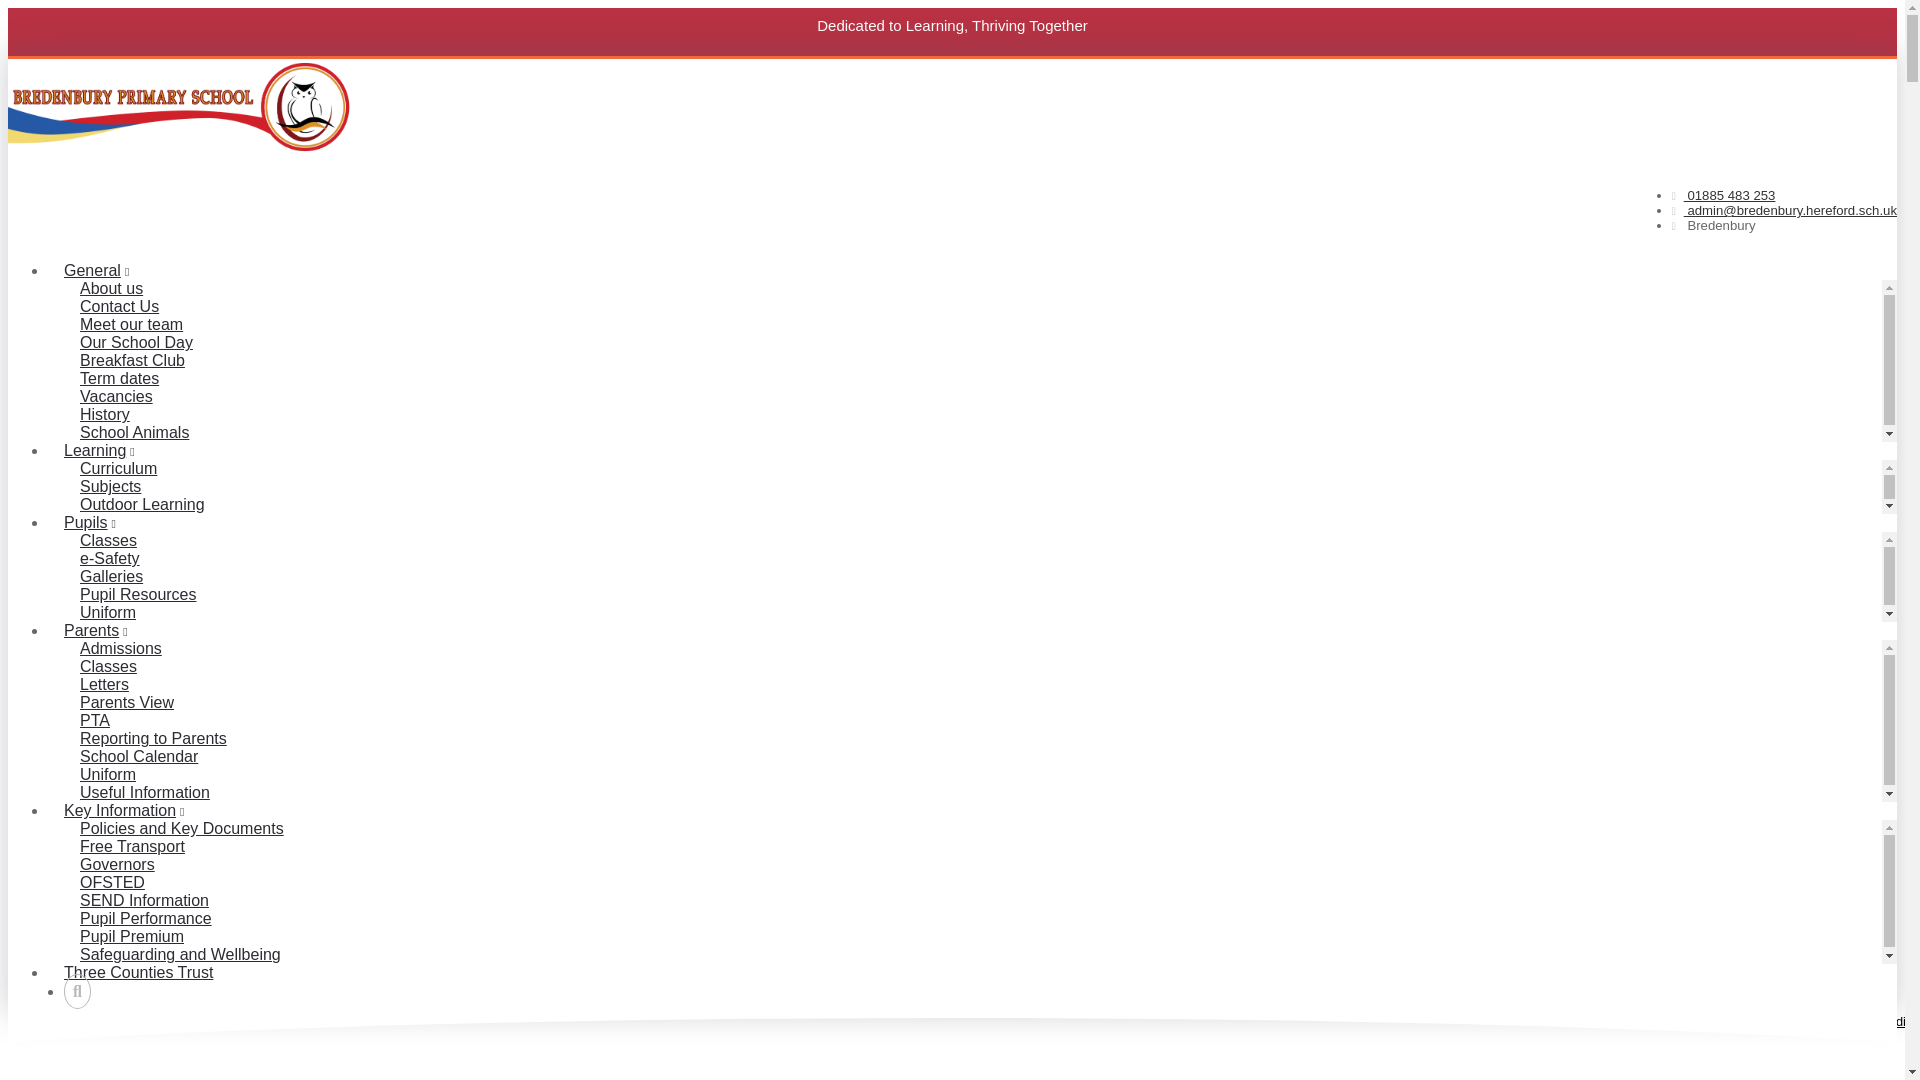  I want to click on Parents, so click(96, 630).